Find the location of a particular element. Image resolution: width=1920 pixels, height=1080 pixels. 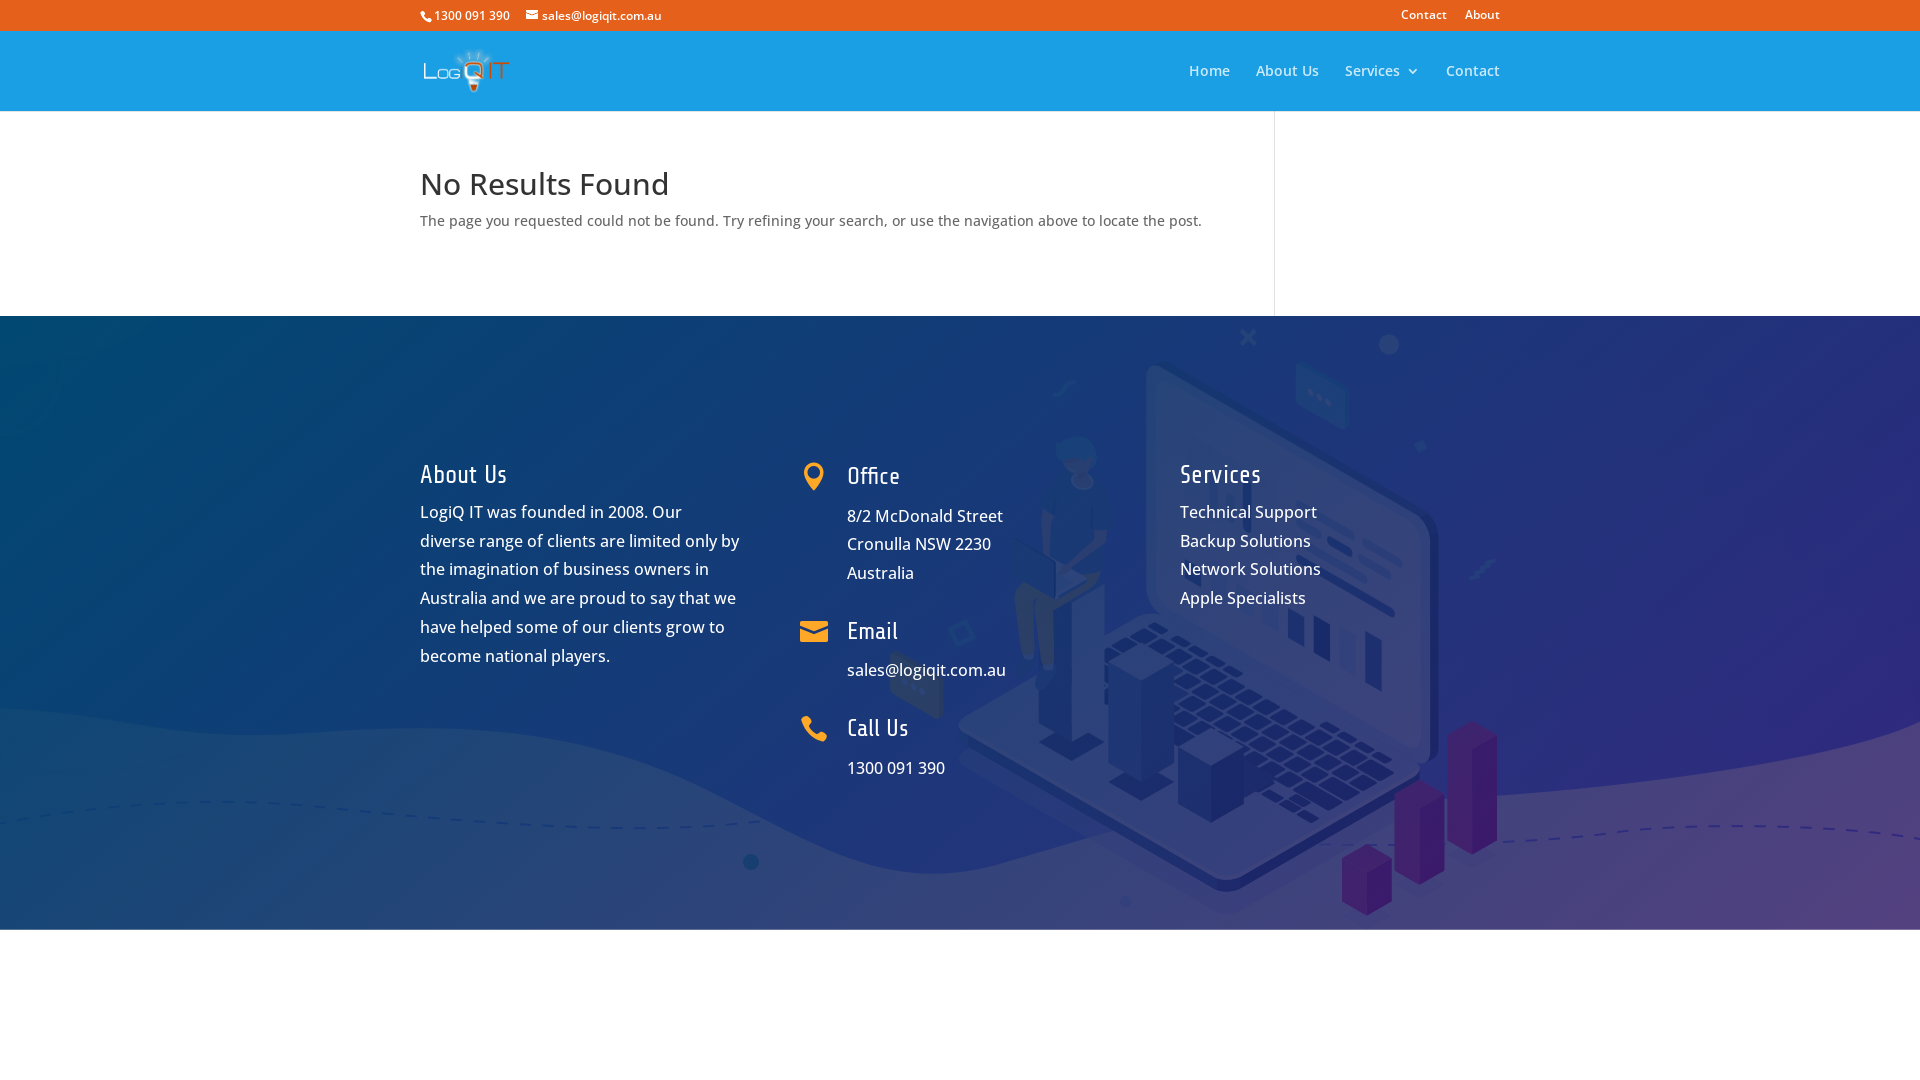

Contact is located at coordinates (1424, 20).